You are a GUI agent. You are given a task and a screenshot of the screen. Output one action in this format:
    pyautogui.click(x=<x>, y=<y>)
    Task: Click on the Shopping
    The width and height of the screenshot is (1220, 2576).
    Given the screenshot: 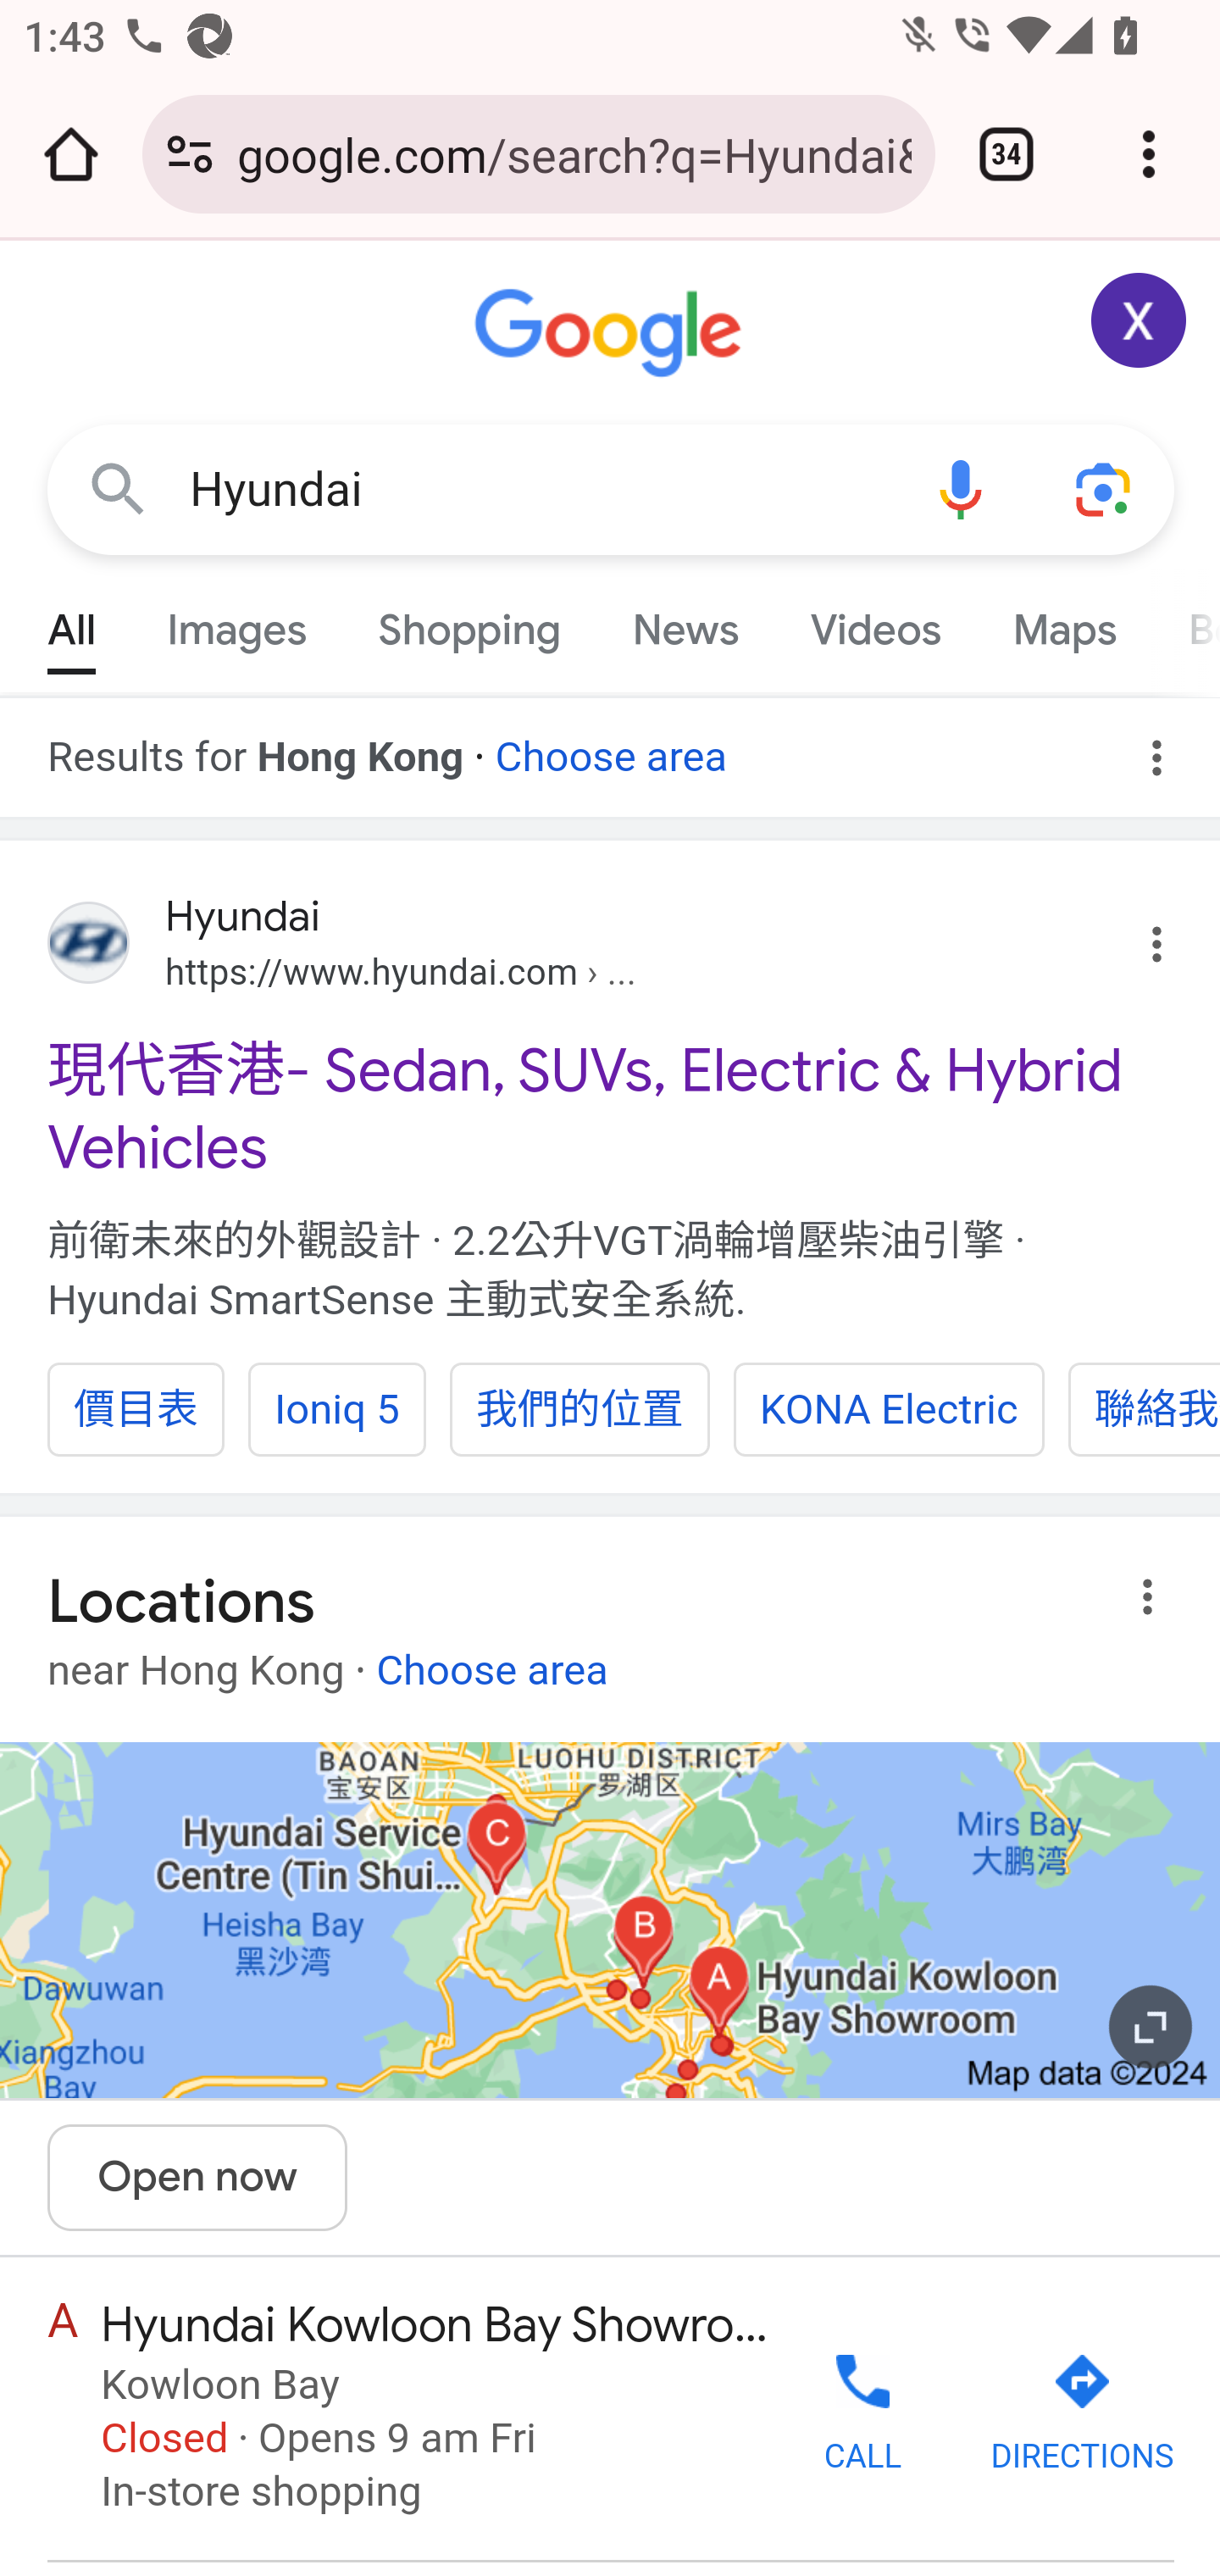 What is the action you would take?
    pyautogui.click(x=469, y=622)
    